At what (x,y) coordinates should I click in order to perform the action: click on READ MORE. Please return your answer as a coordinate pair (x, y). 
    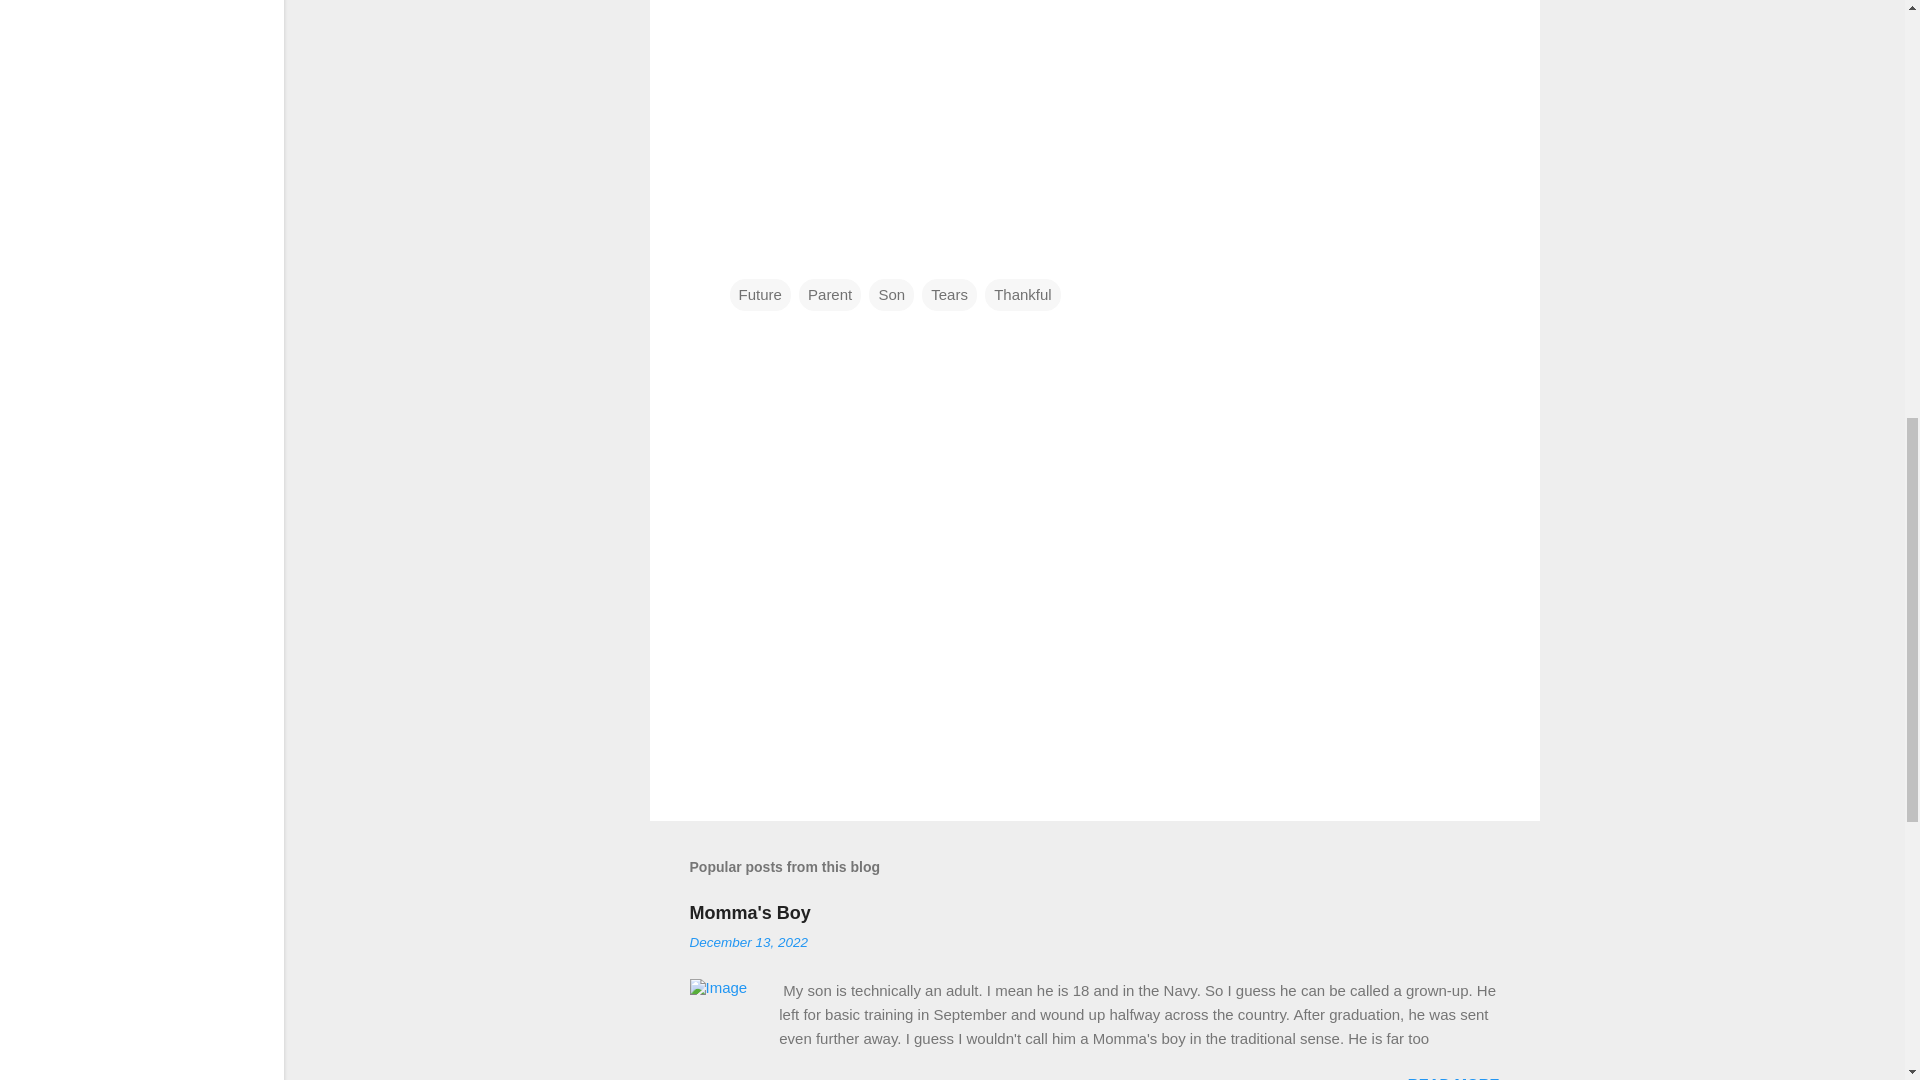
    Looking at the image, I should click on (1453, 1077).